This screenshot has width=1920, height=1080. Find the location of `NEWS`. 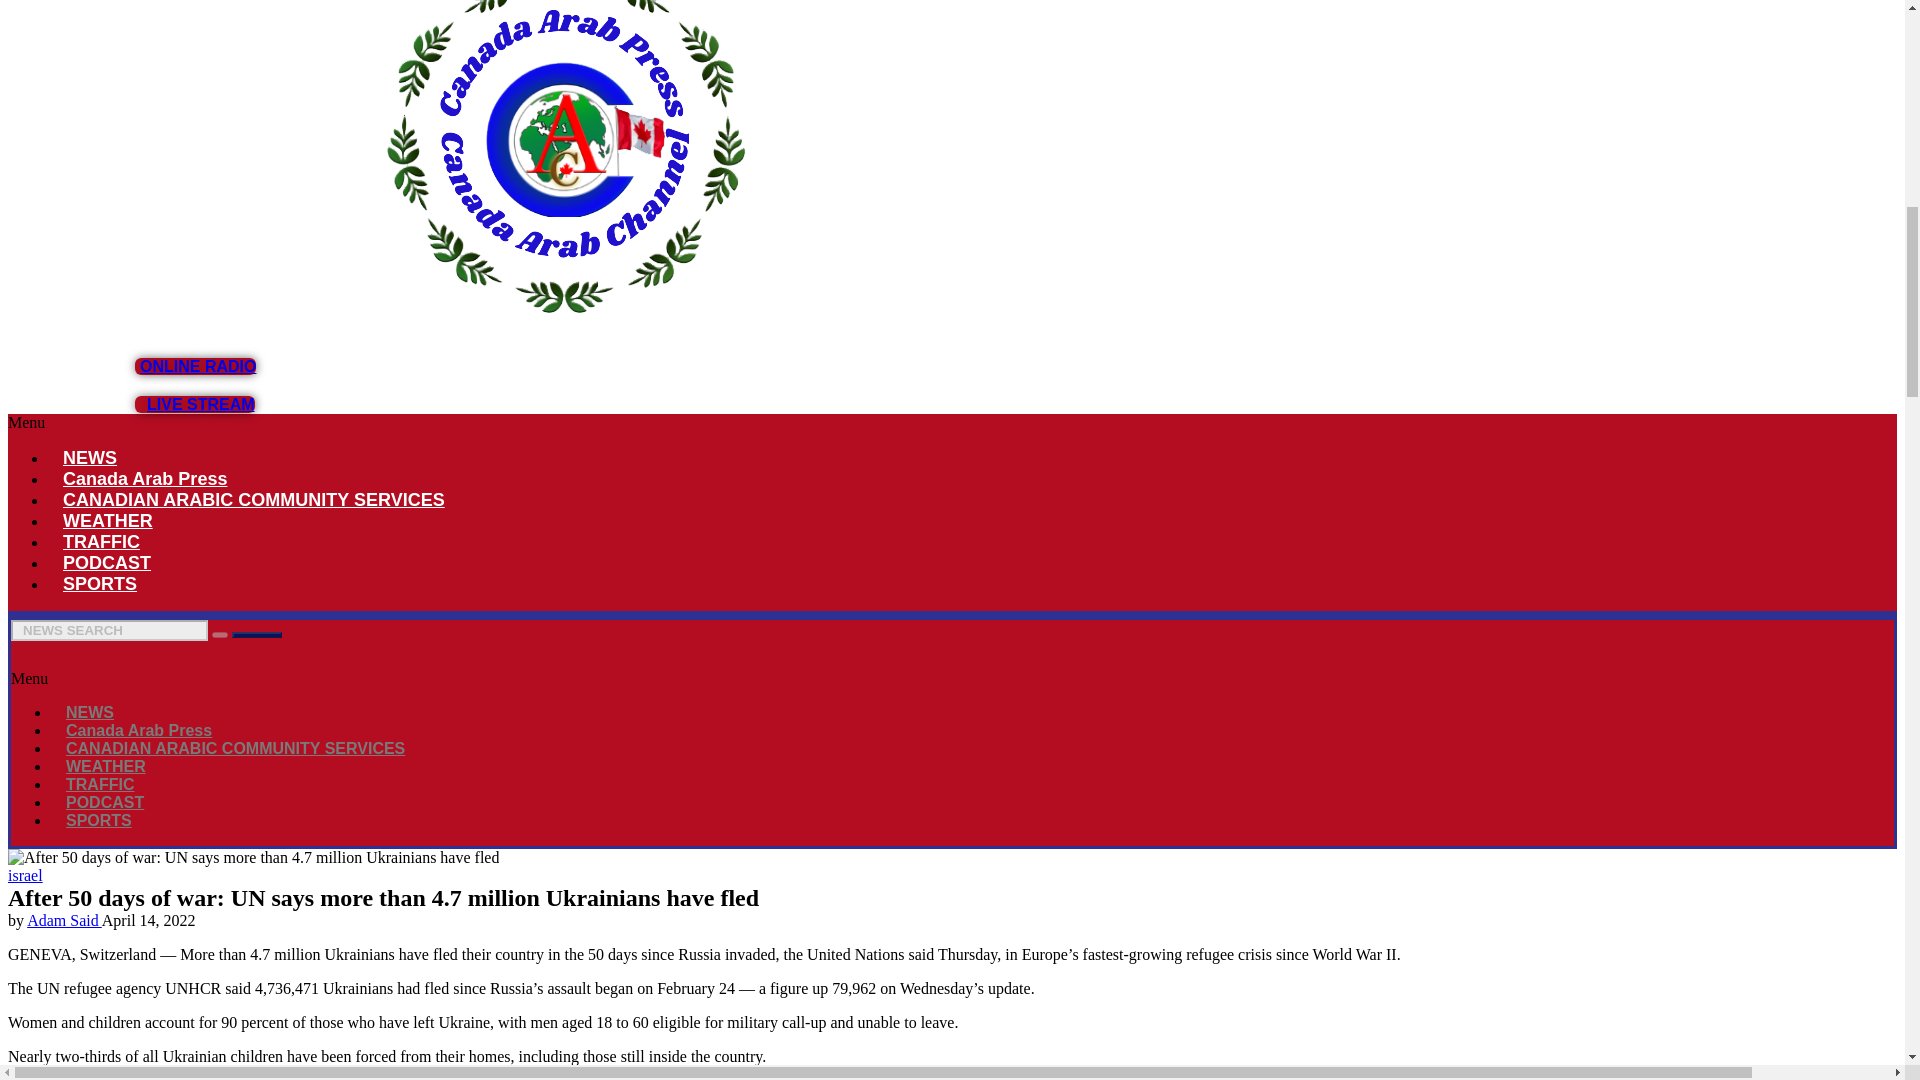

NEWS is located at coordinates (90, 712).